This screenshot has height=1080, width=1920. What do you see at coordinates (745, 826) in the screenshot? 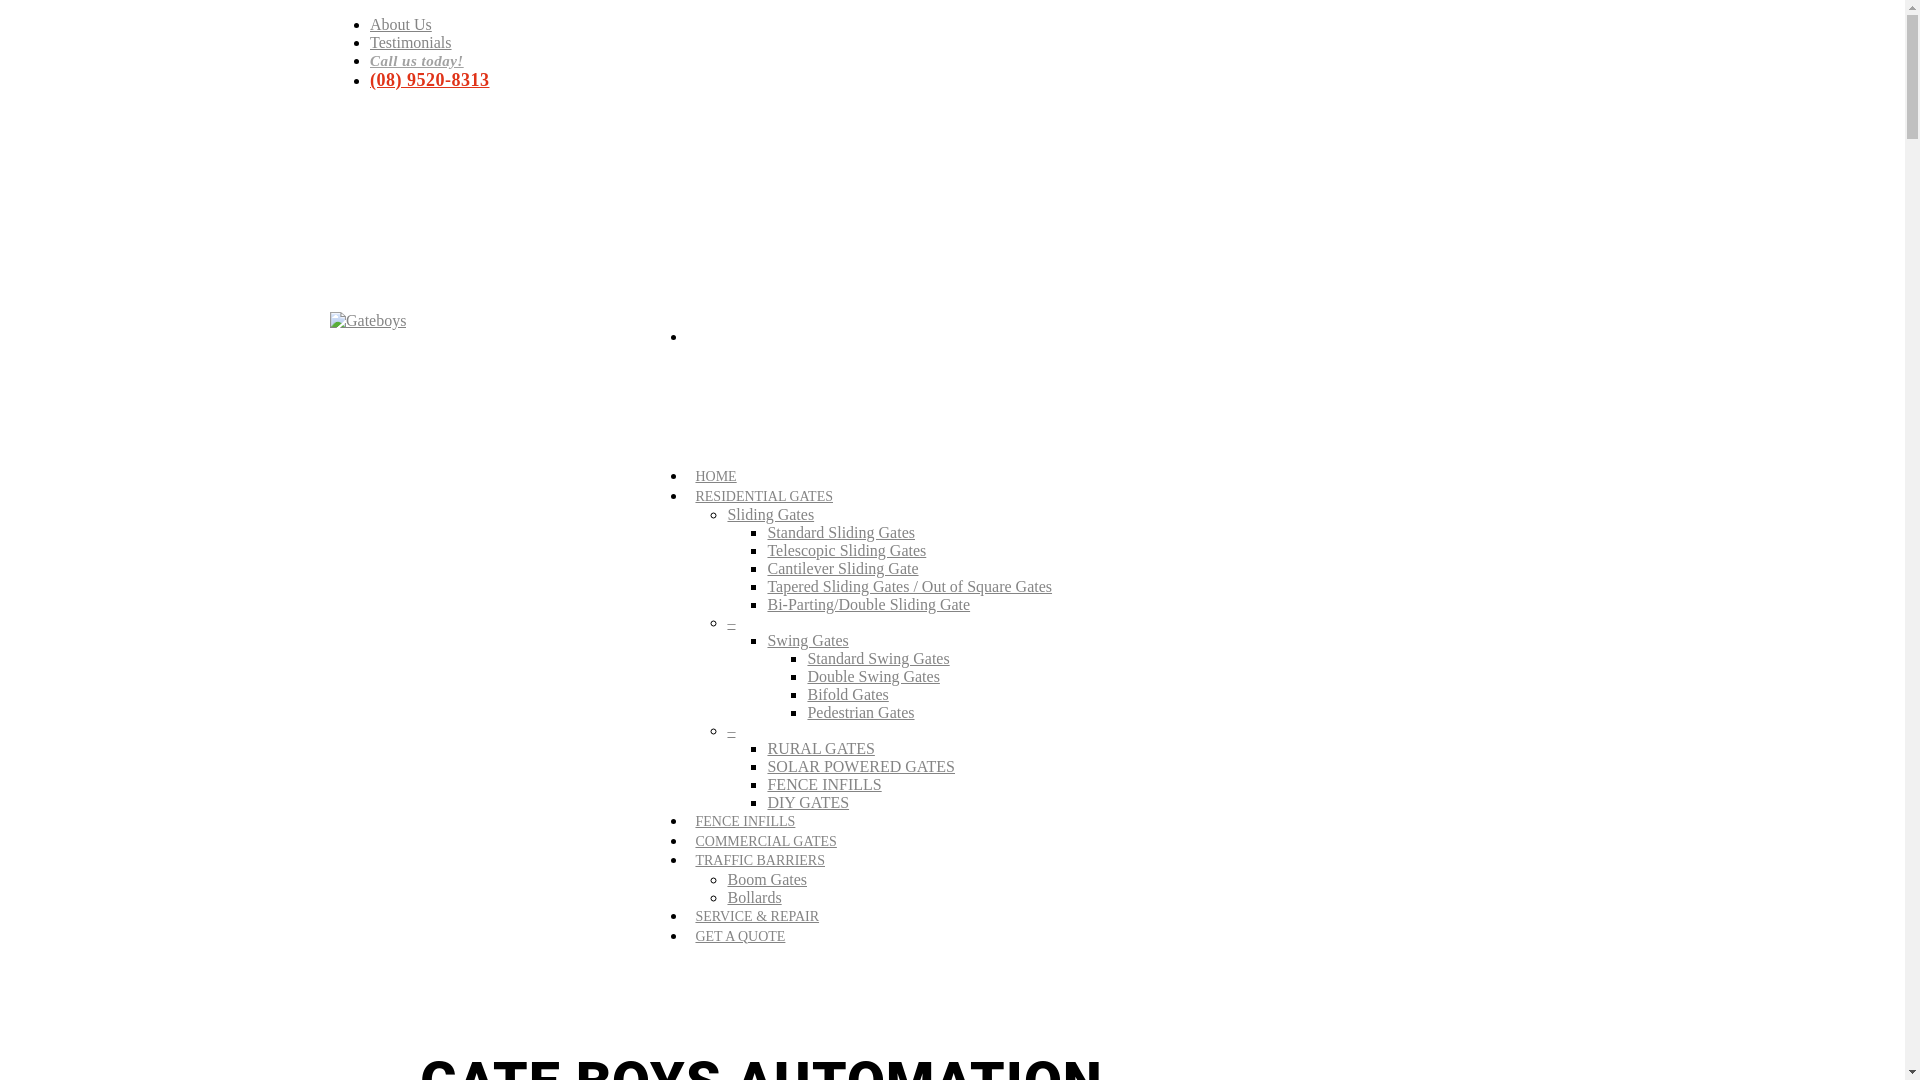
I see `FENCE INFILLS` at bounding box center [745, 826].